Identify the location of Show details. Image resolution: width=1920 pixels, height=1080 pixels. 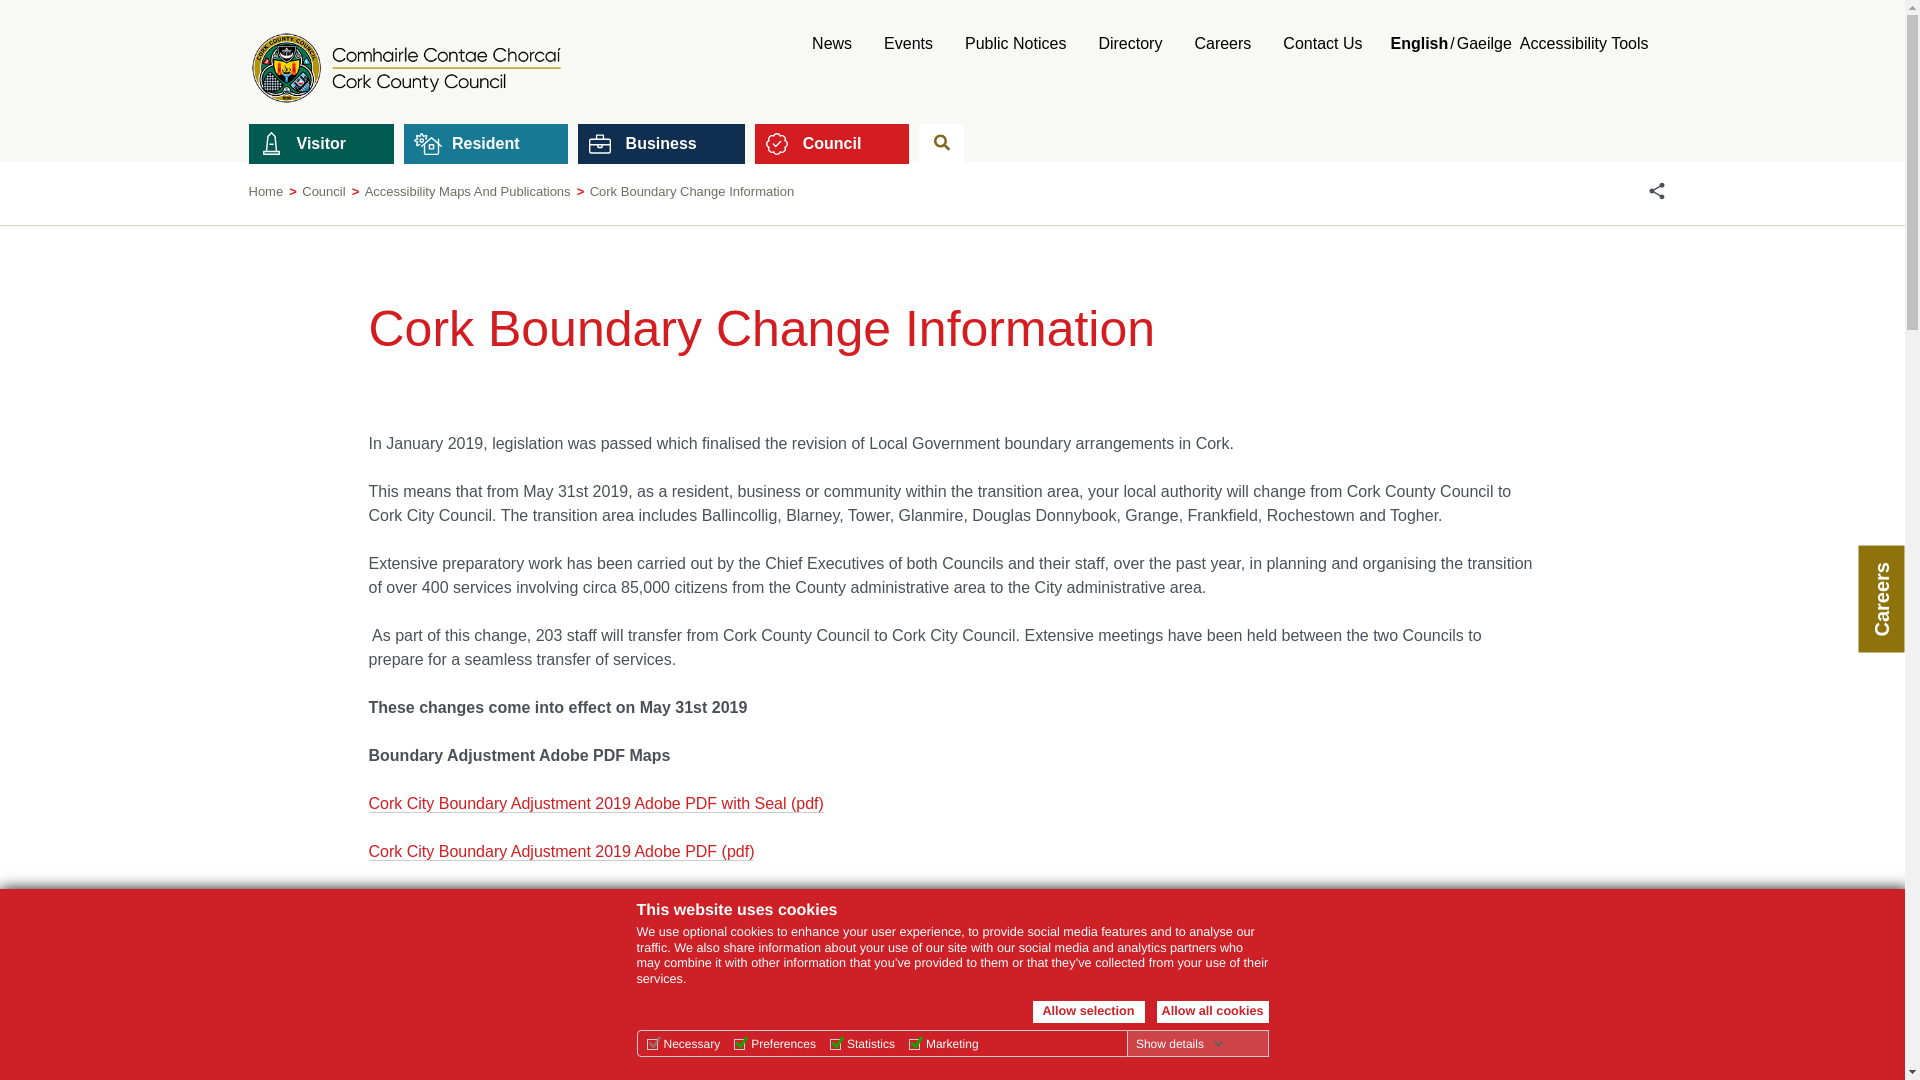
(1180, 1043).